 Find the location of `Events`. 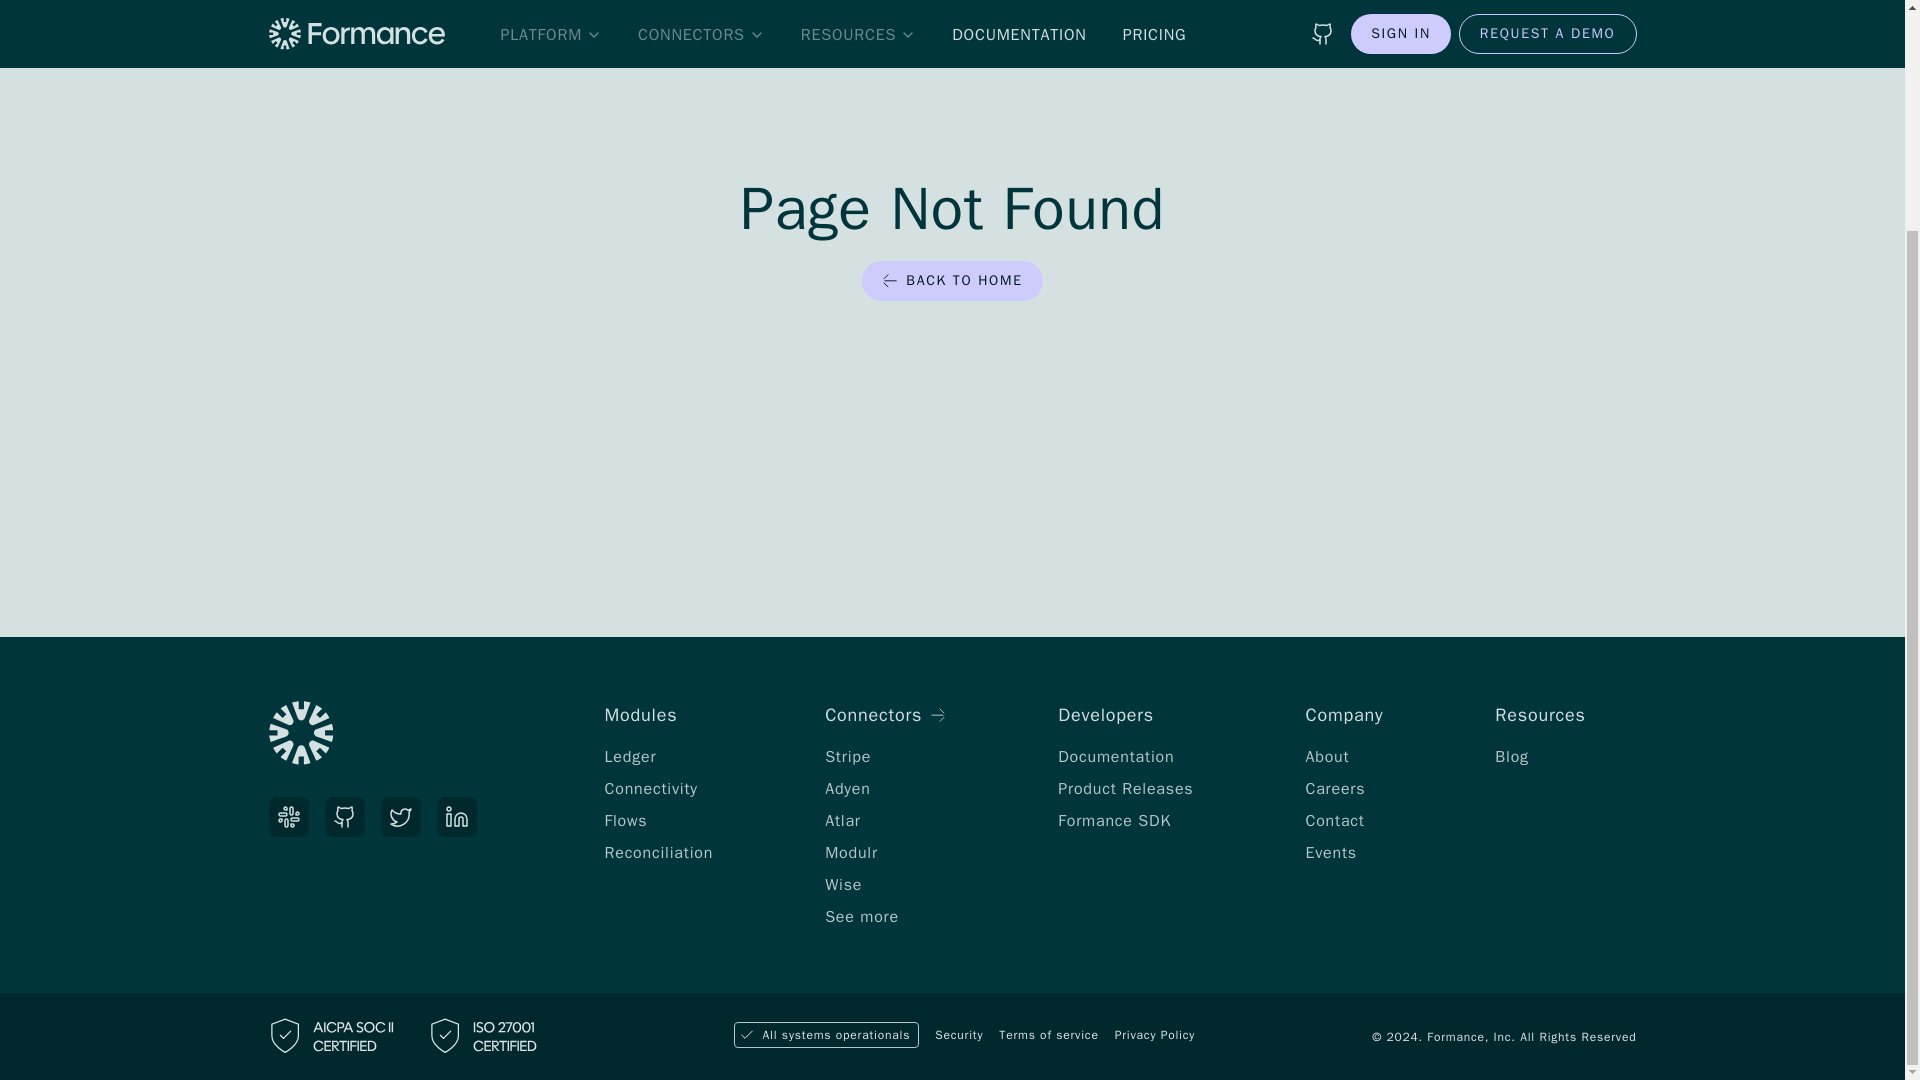

Events is located at coordinates (1330, 852).